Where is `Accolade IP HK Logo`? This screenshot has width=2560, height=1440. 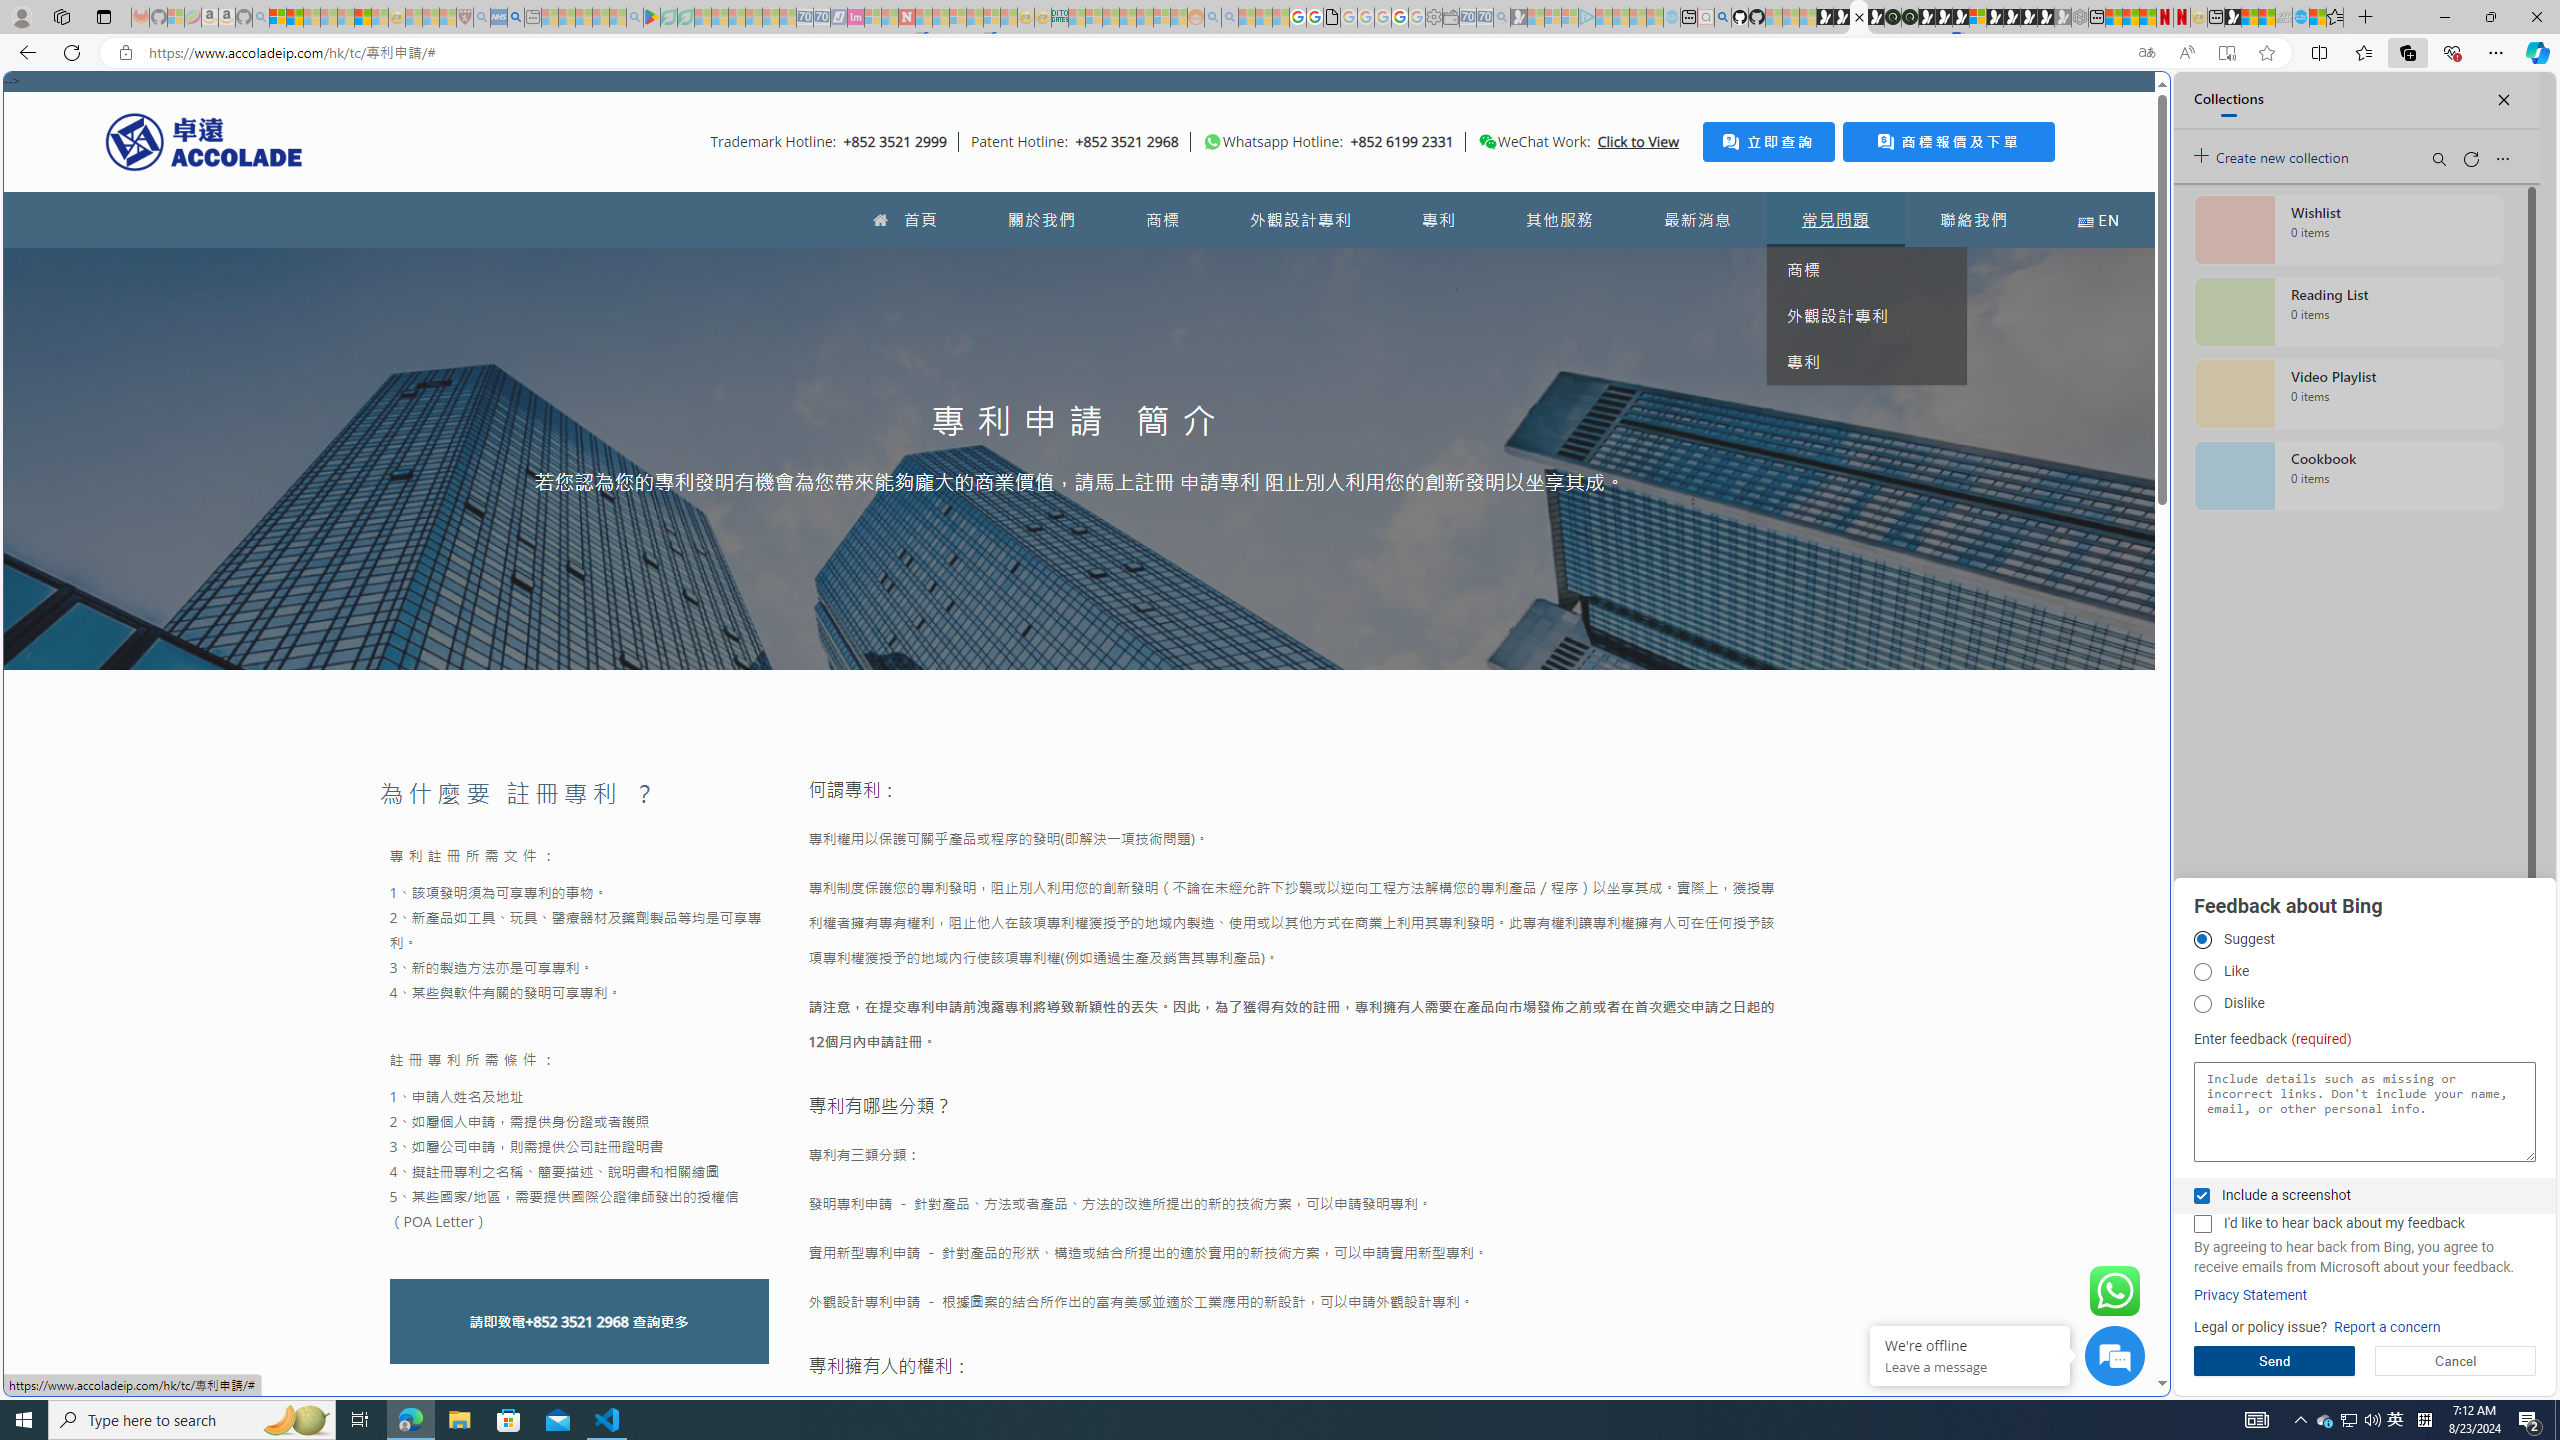 Accolade IP HK Logo is located at coordinates (204, 141).